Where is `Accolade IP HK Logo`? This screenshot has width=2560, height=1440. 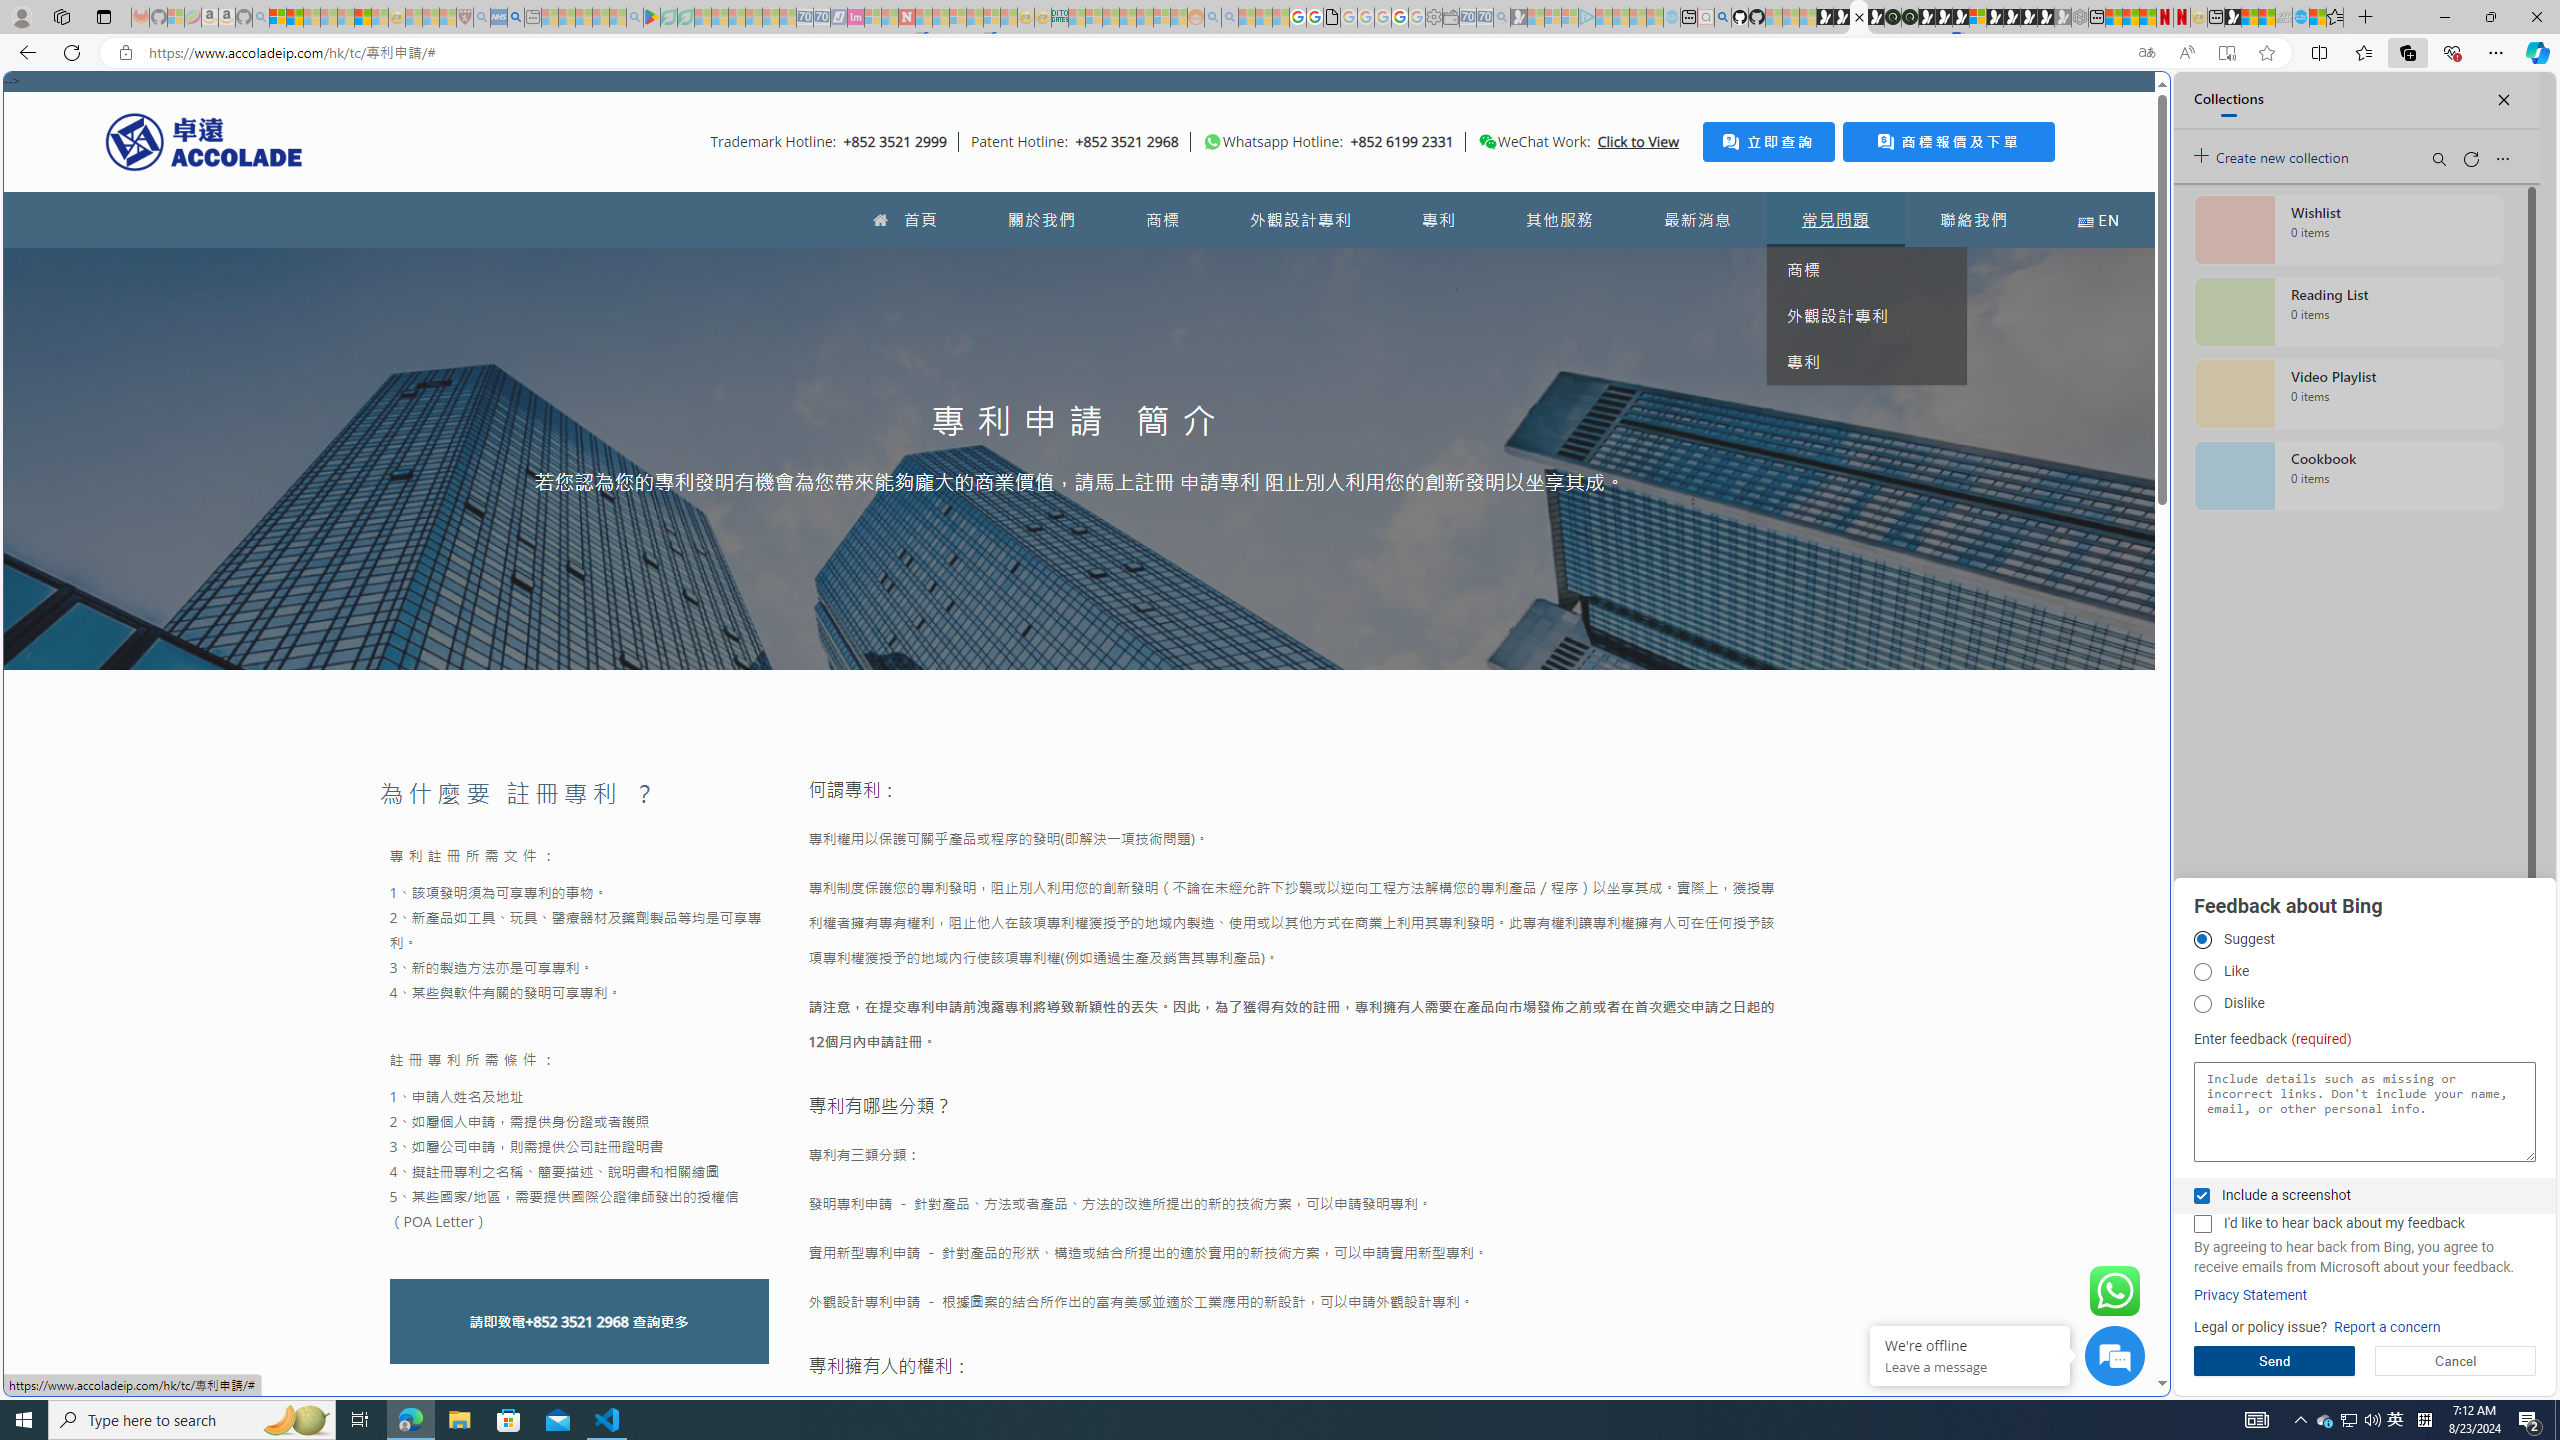 Accolade IP HK Logo is located at coordinates (204, 141).